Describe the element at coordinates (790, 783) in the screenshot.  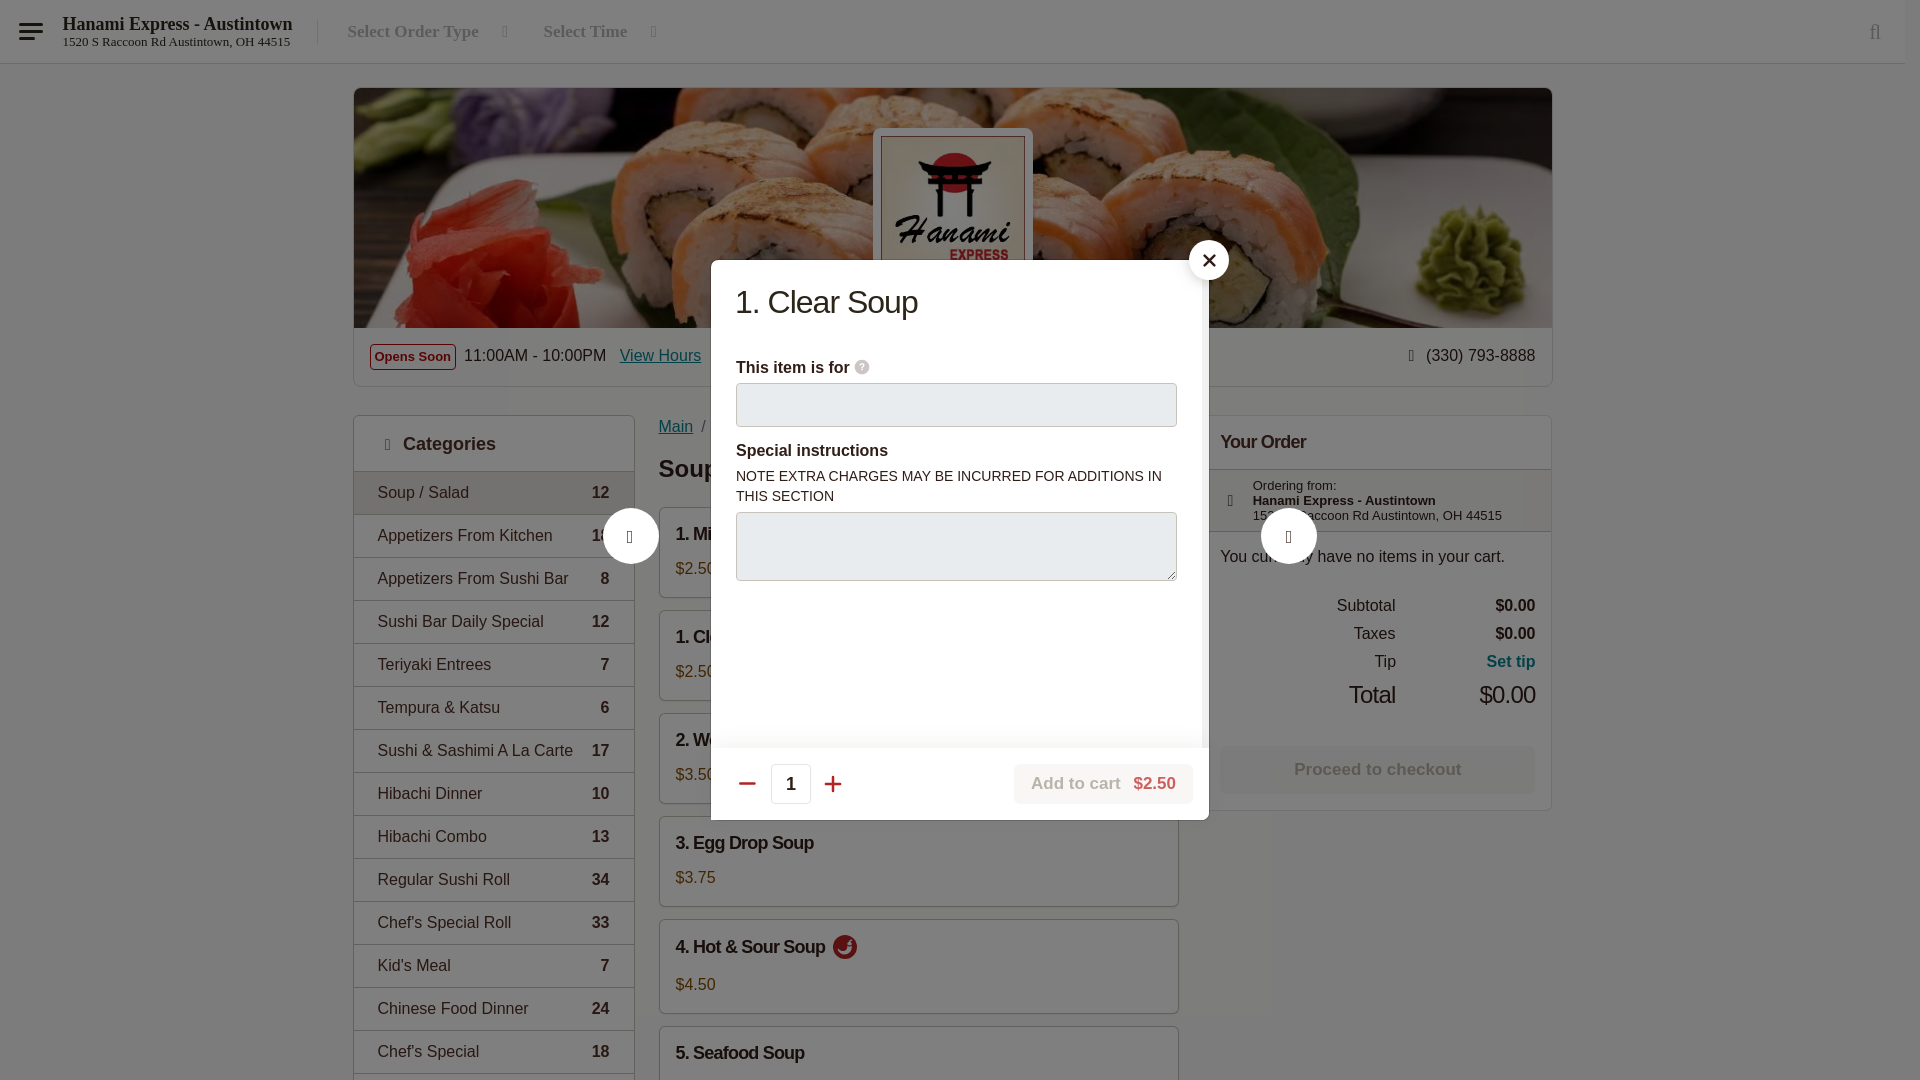
I see `2. Wonton Soup` at that location.